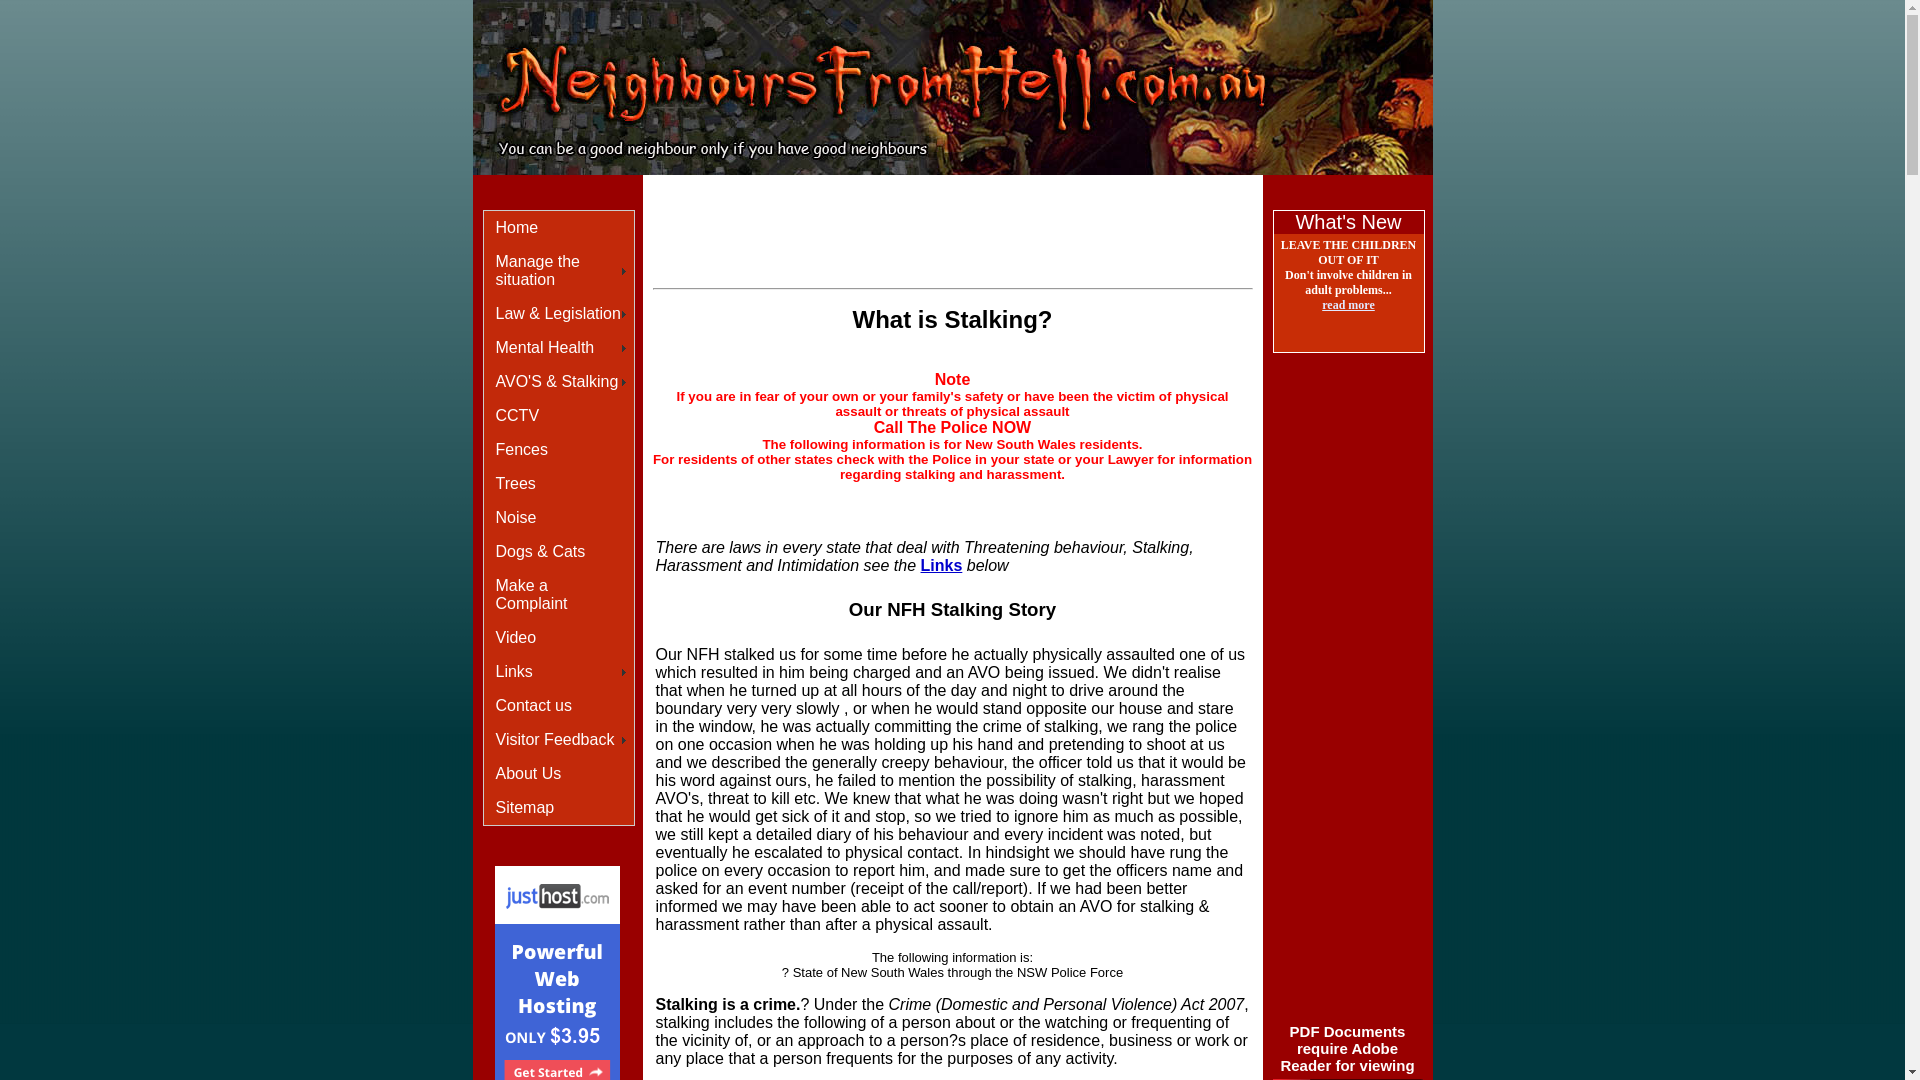  I want to click on Home, so click(559, 228).